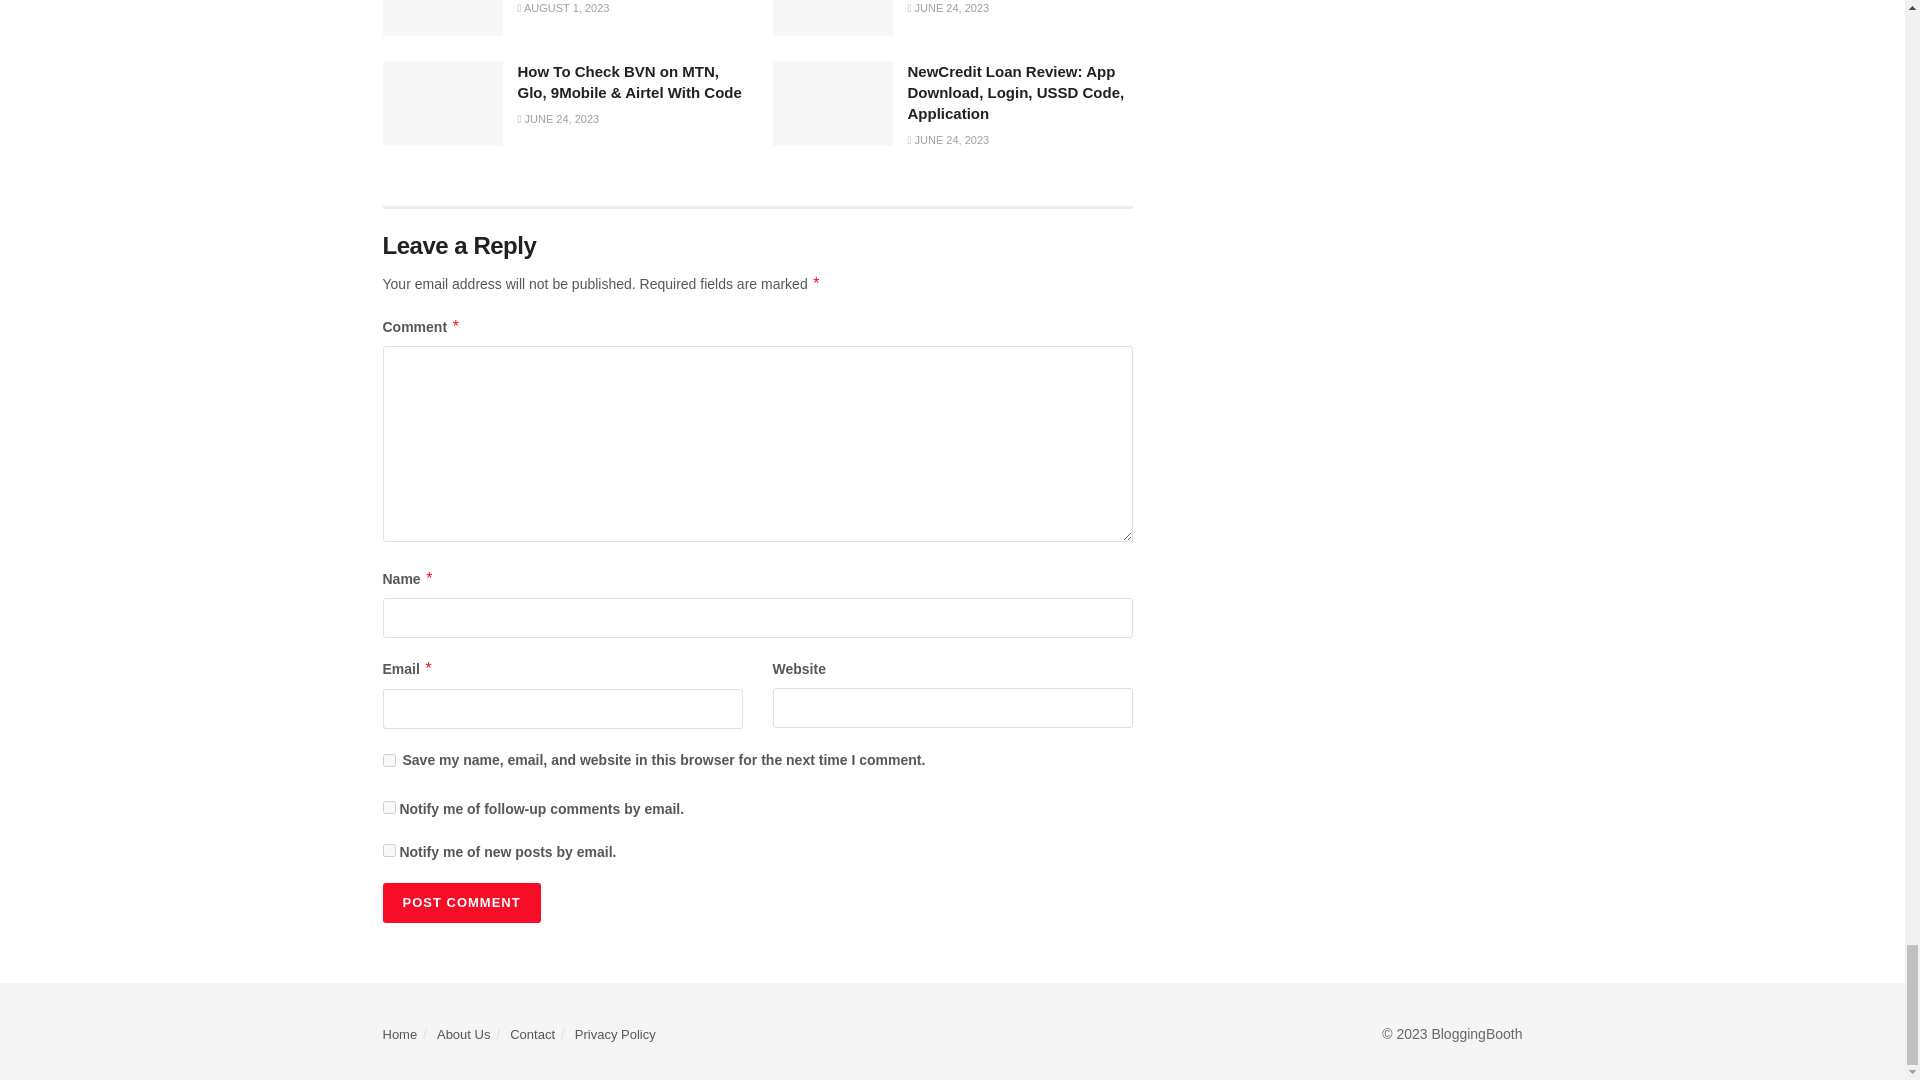 The width and height of the screenshot is (1920, 1080). I want to click on yes, so click(388, 760).